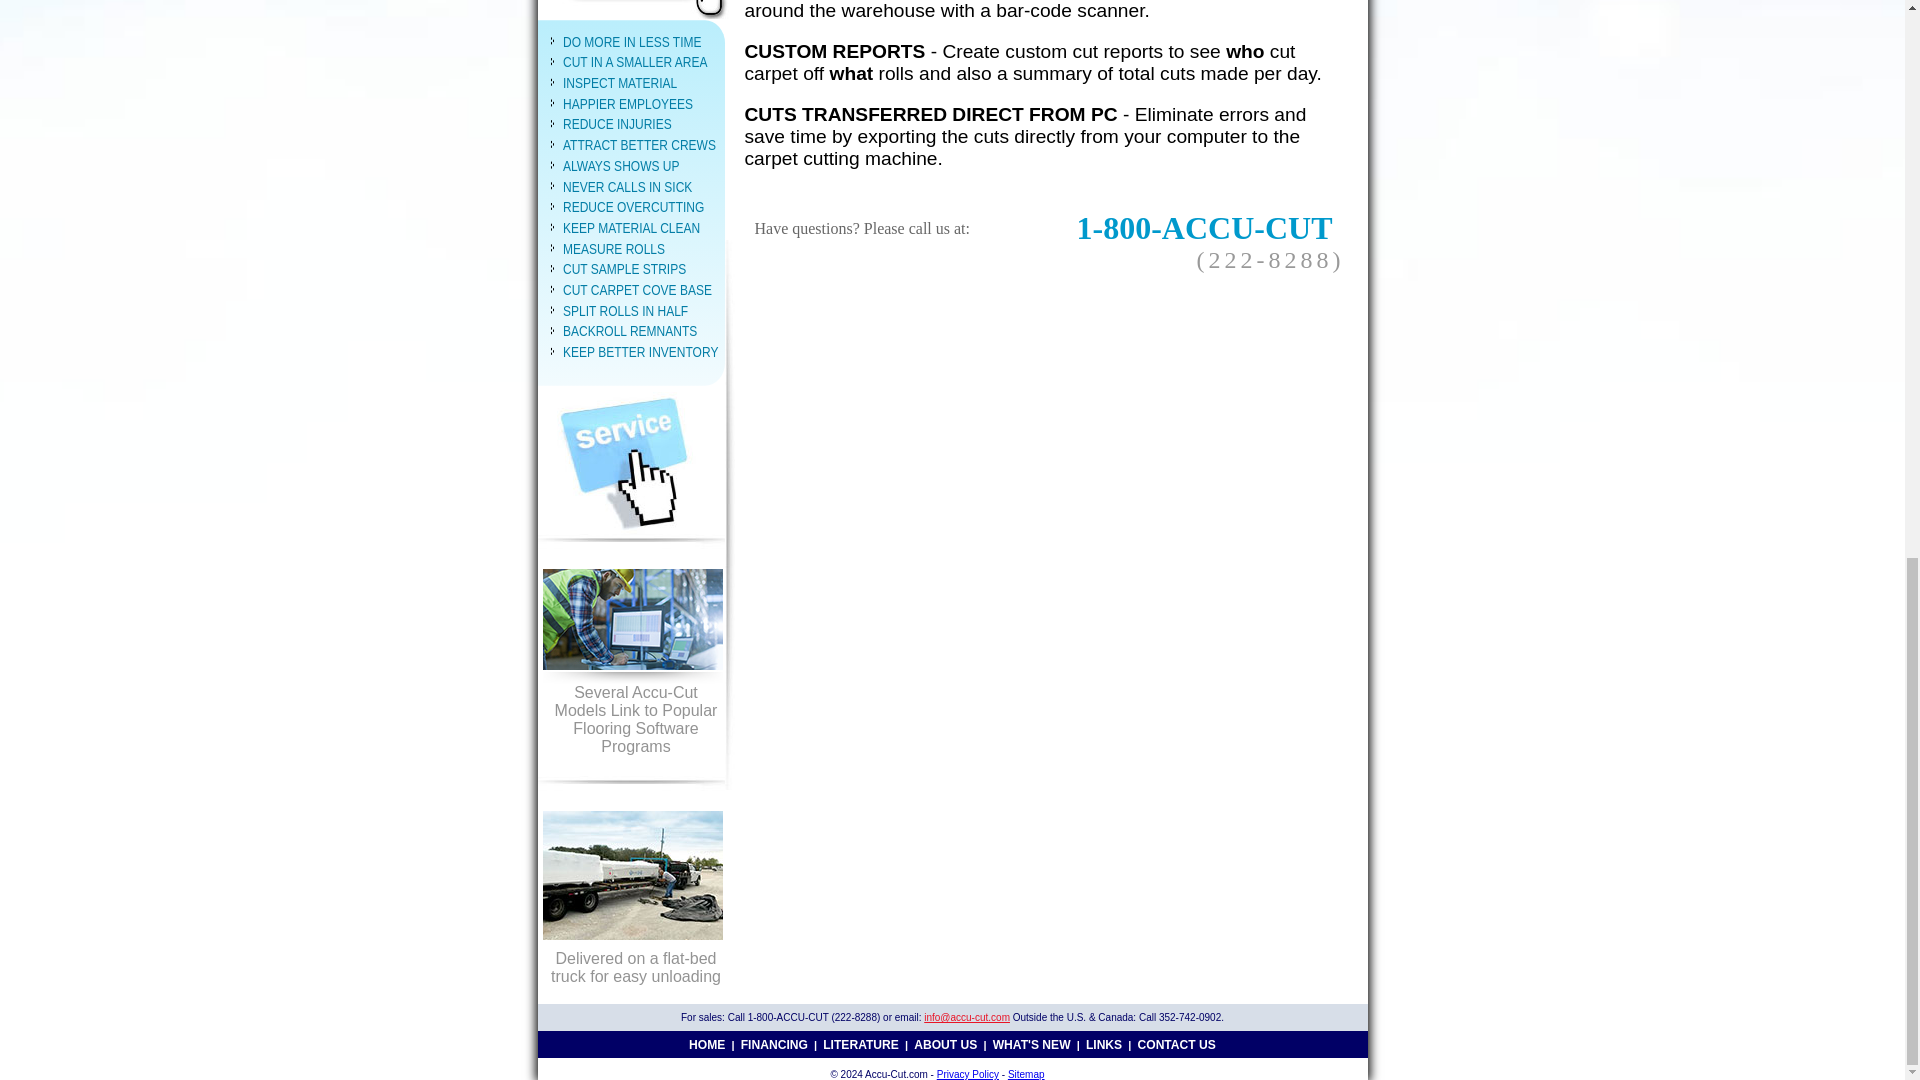  What do you see at coordinates (1032, 1043) in the screenshot?
I see `WHAT'S NEW` at bounding box center [1032, 1043].